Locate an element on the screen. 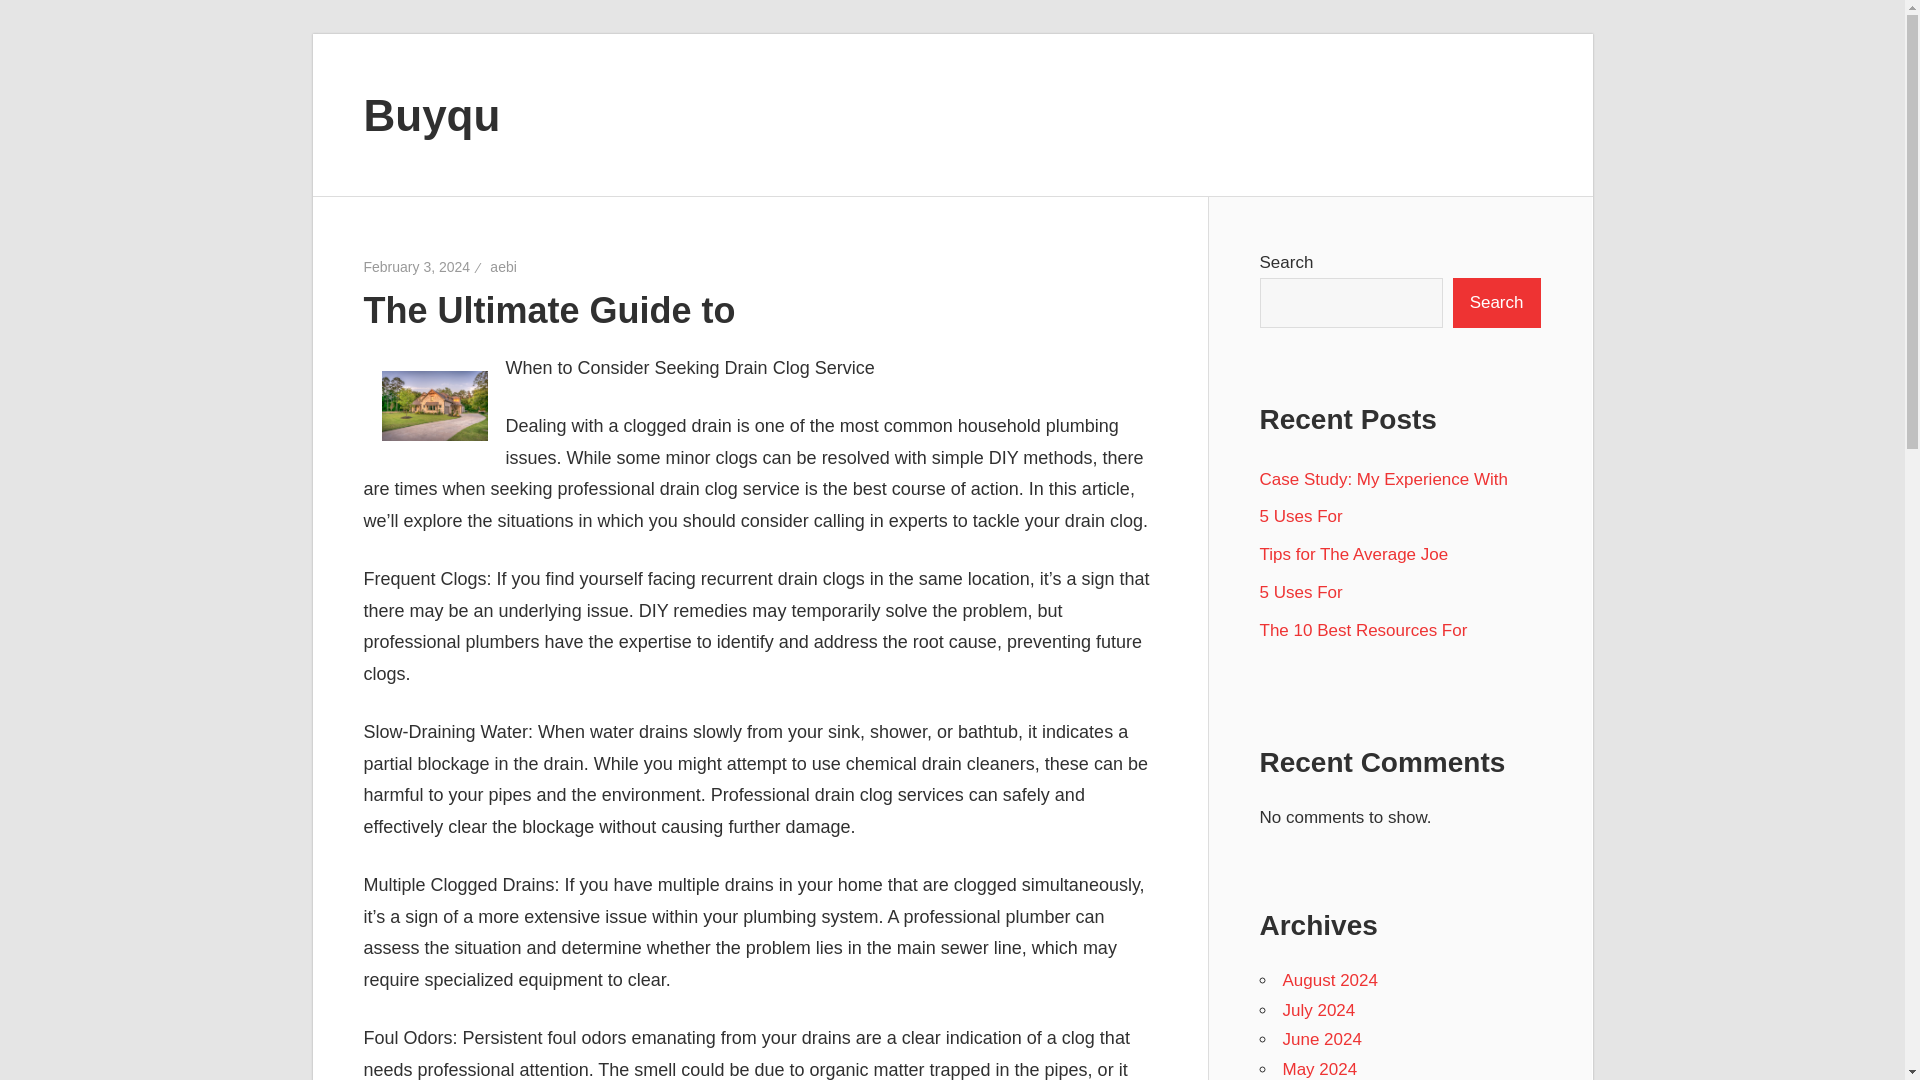  7:15 am is located at coordinates (417, 267).